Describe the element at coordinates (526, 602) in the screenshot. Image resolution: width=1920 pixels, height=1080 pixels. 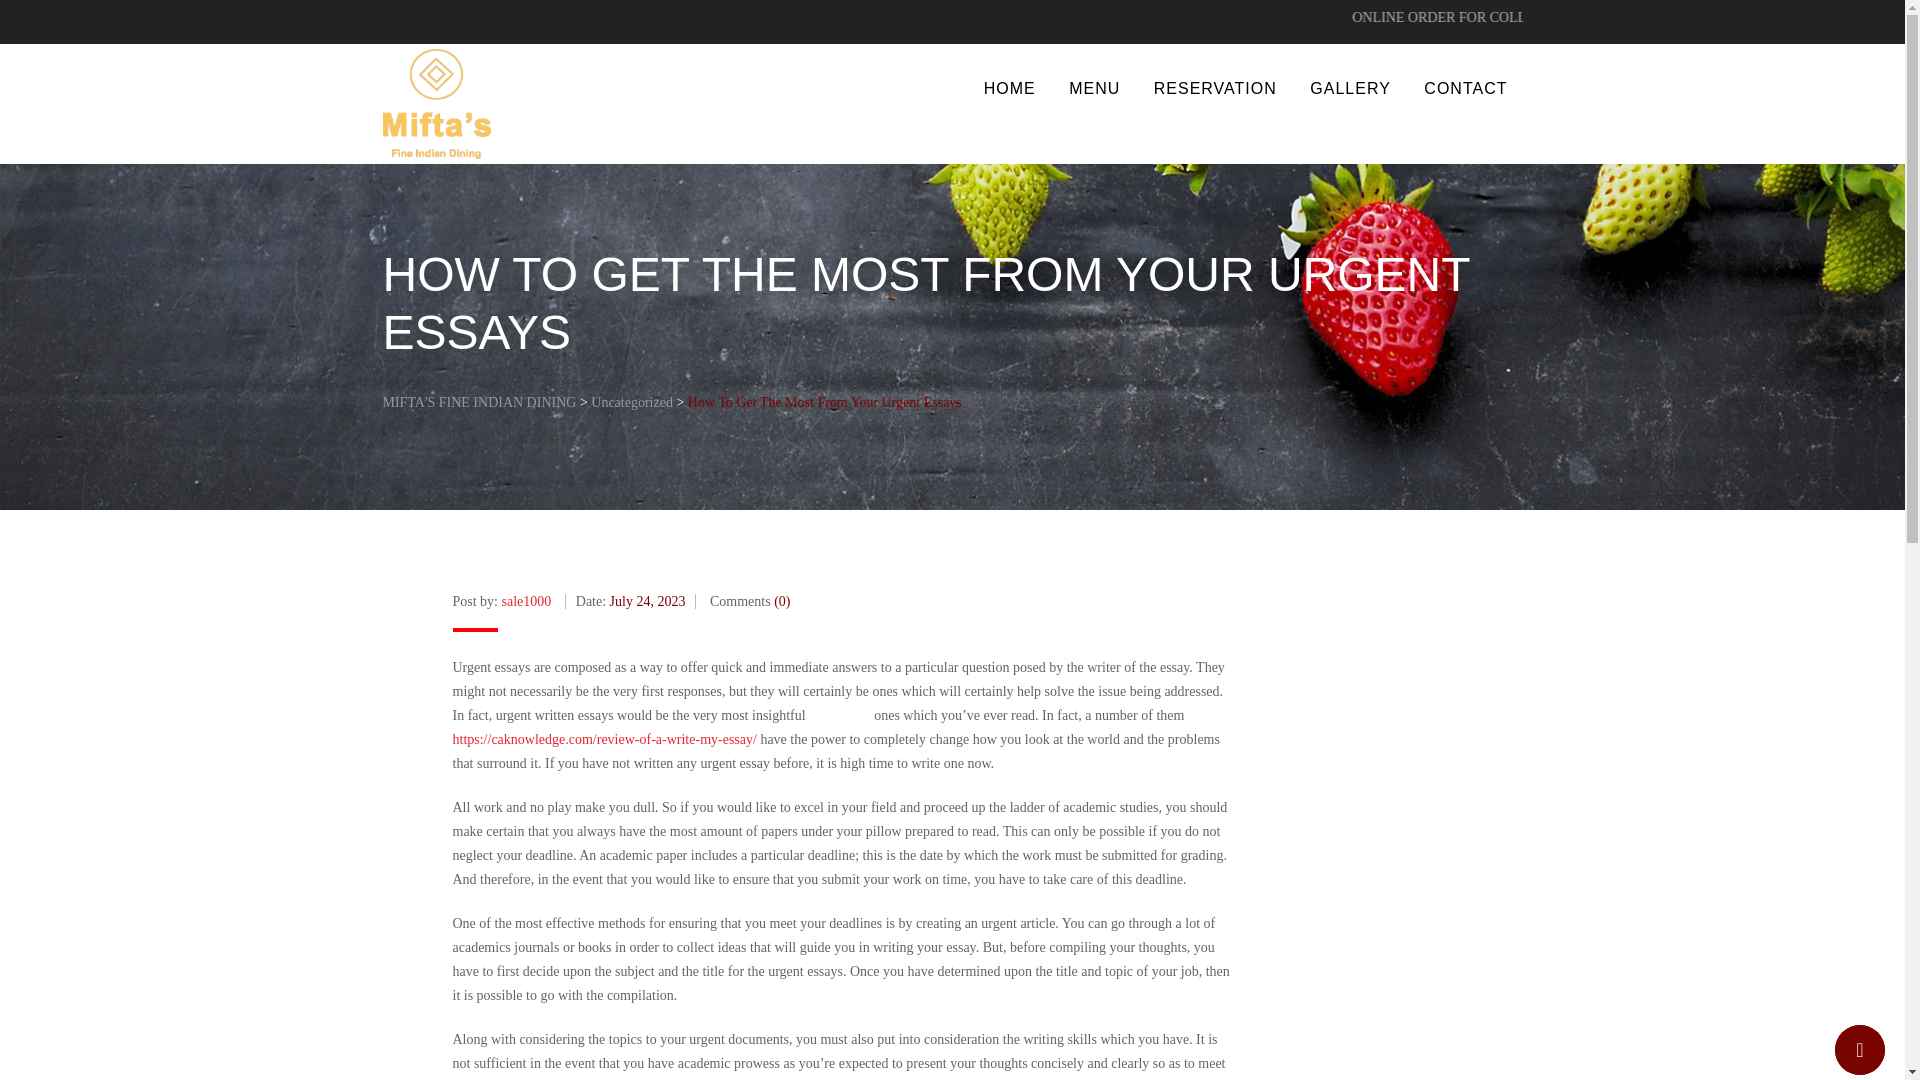
I see `Posts by sale1000` at that location.